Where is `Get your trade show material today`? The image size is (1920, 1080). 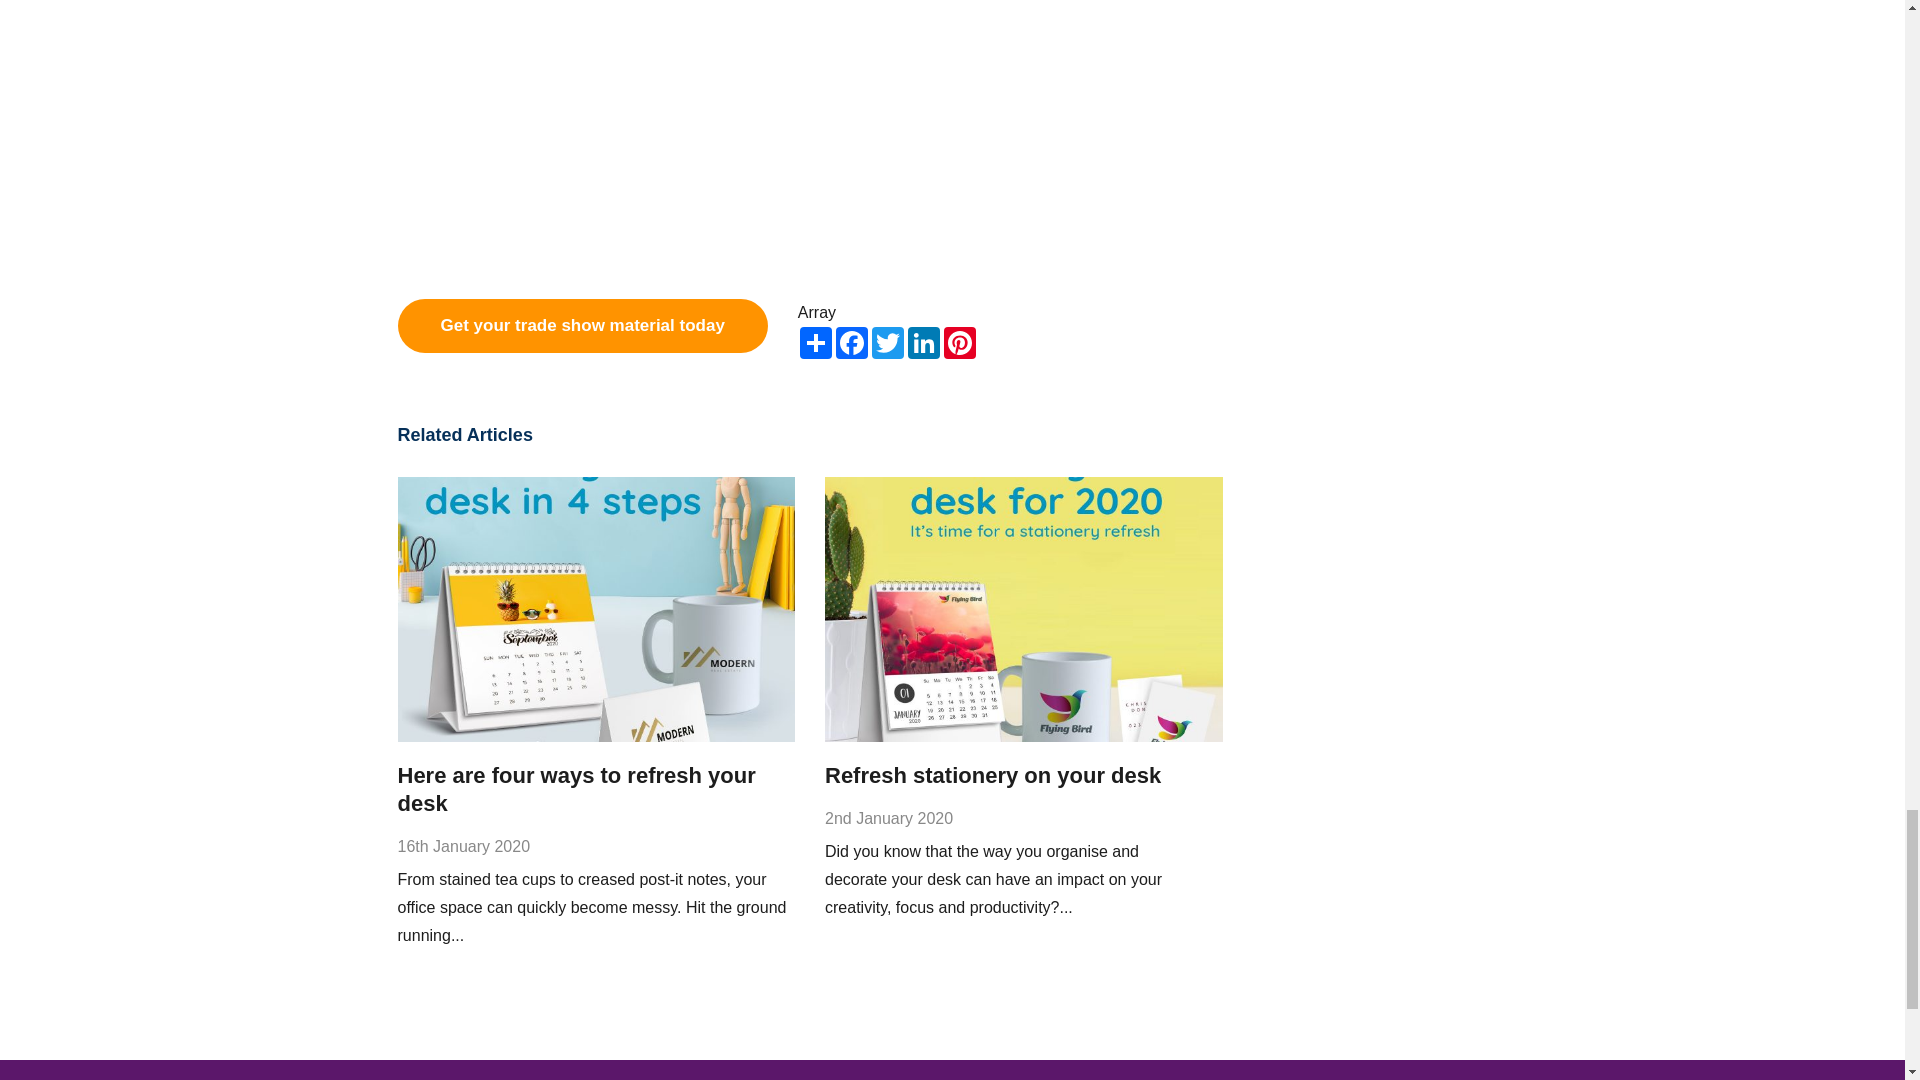
Get your trade show material today is located at coordinates (582, 326).